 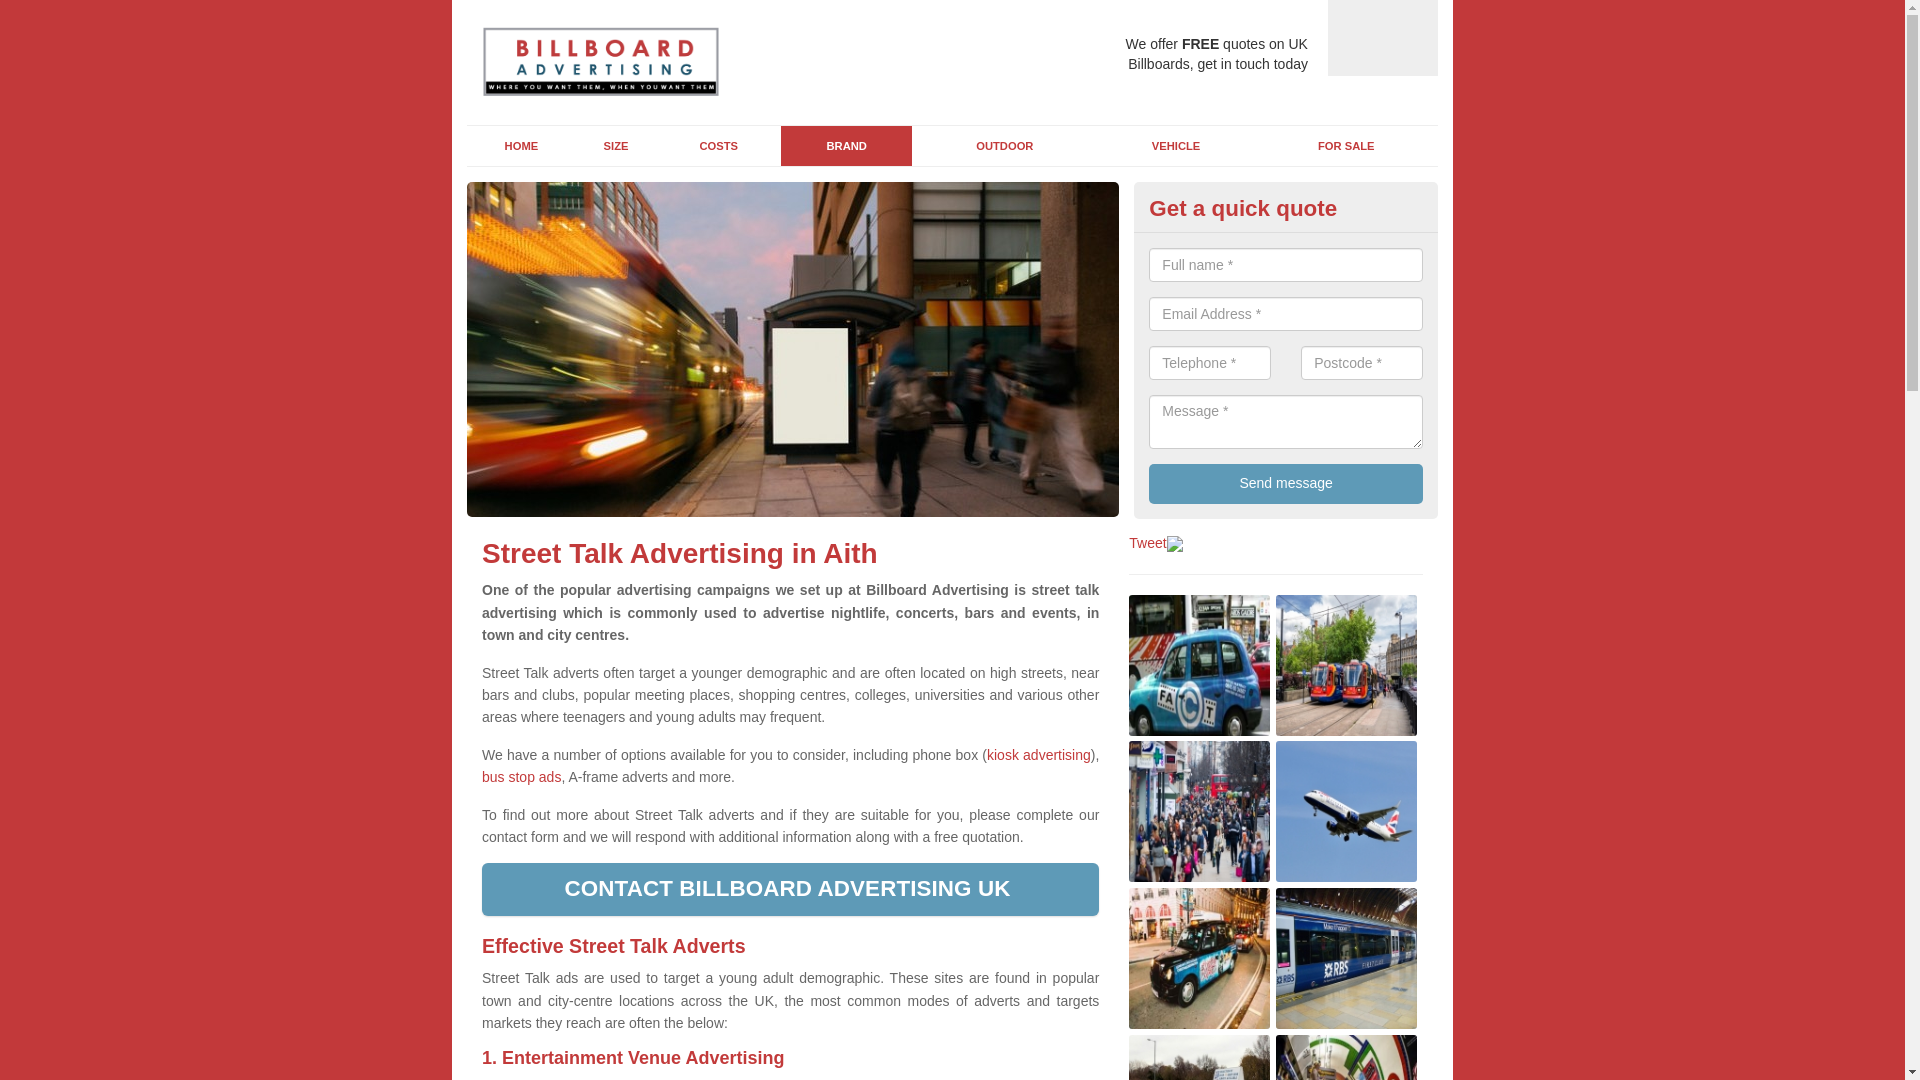 I want to click on High Street Advertising in Aith 2, so click(x=1346, y=665).